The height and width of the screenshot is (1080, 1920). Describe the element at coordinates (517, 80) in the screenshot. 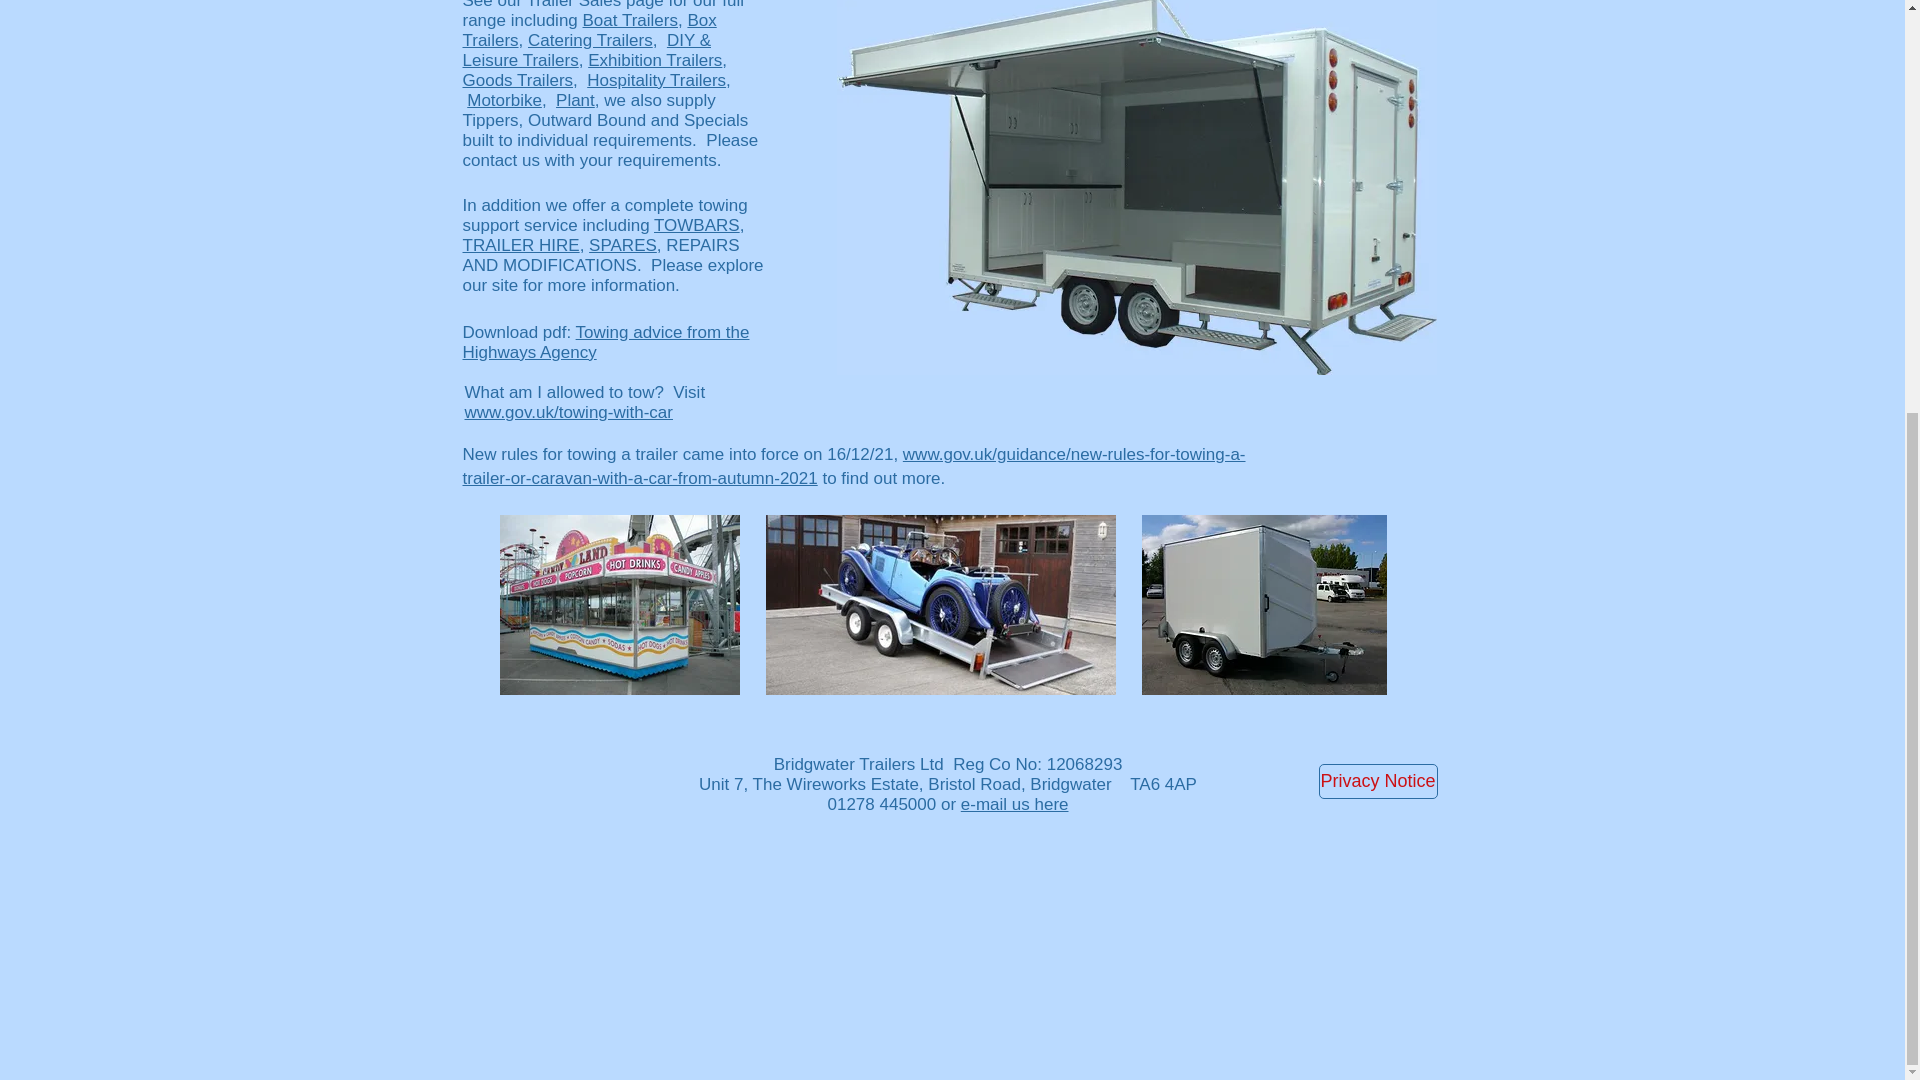

I see `Goods Trailers` at that location.